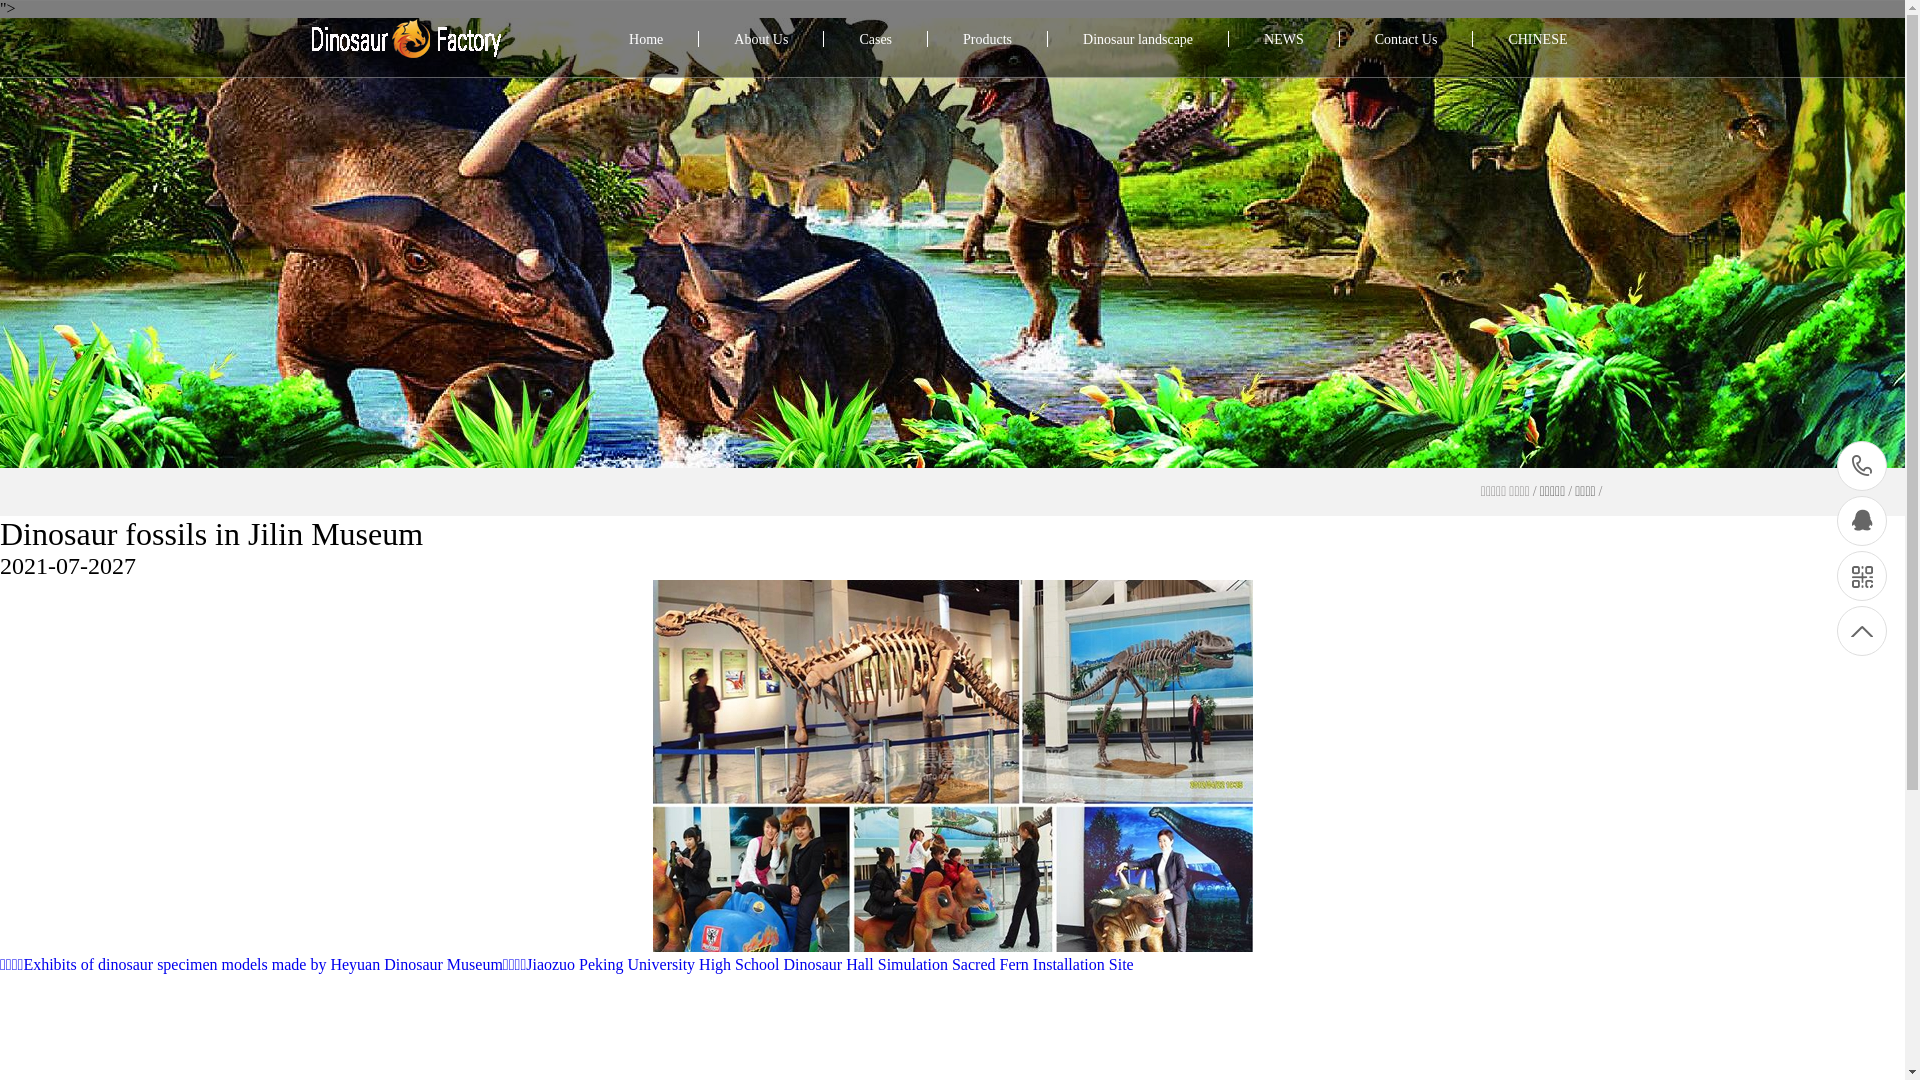  Describe the element at coordinates (1406, 40) in the screenshot. I see `Contact Us` at that location.